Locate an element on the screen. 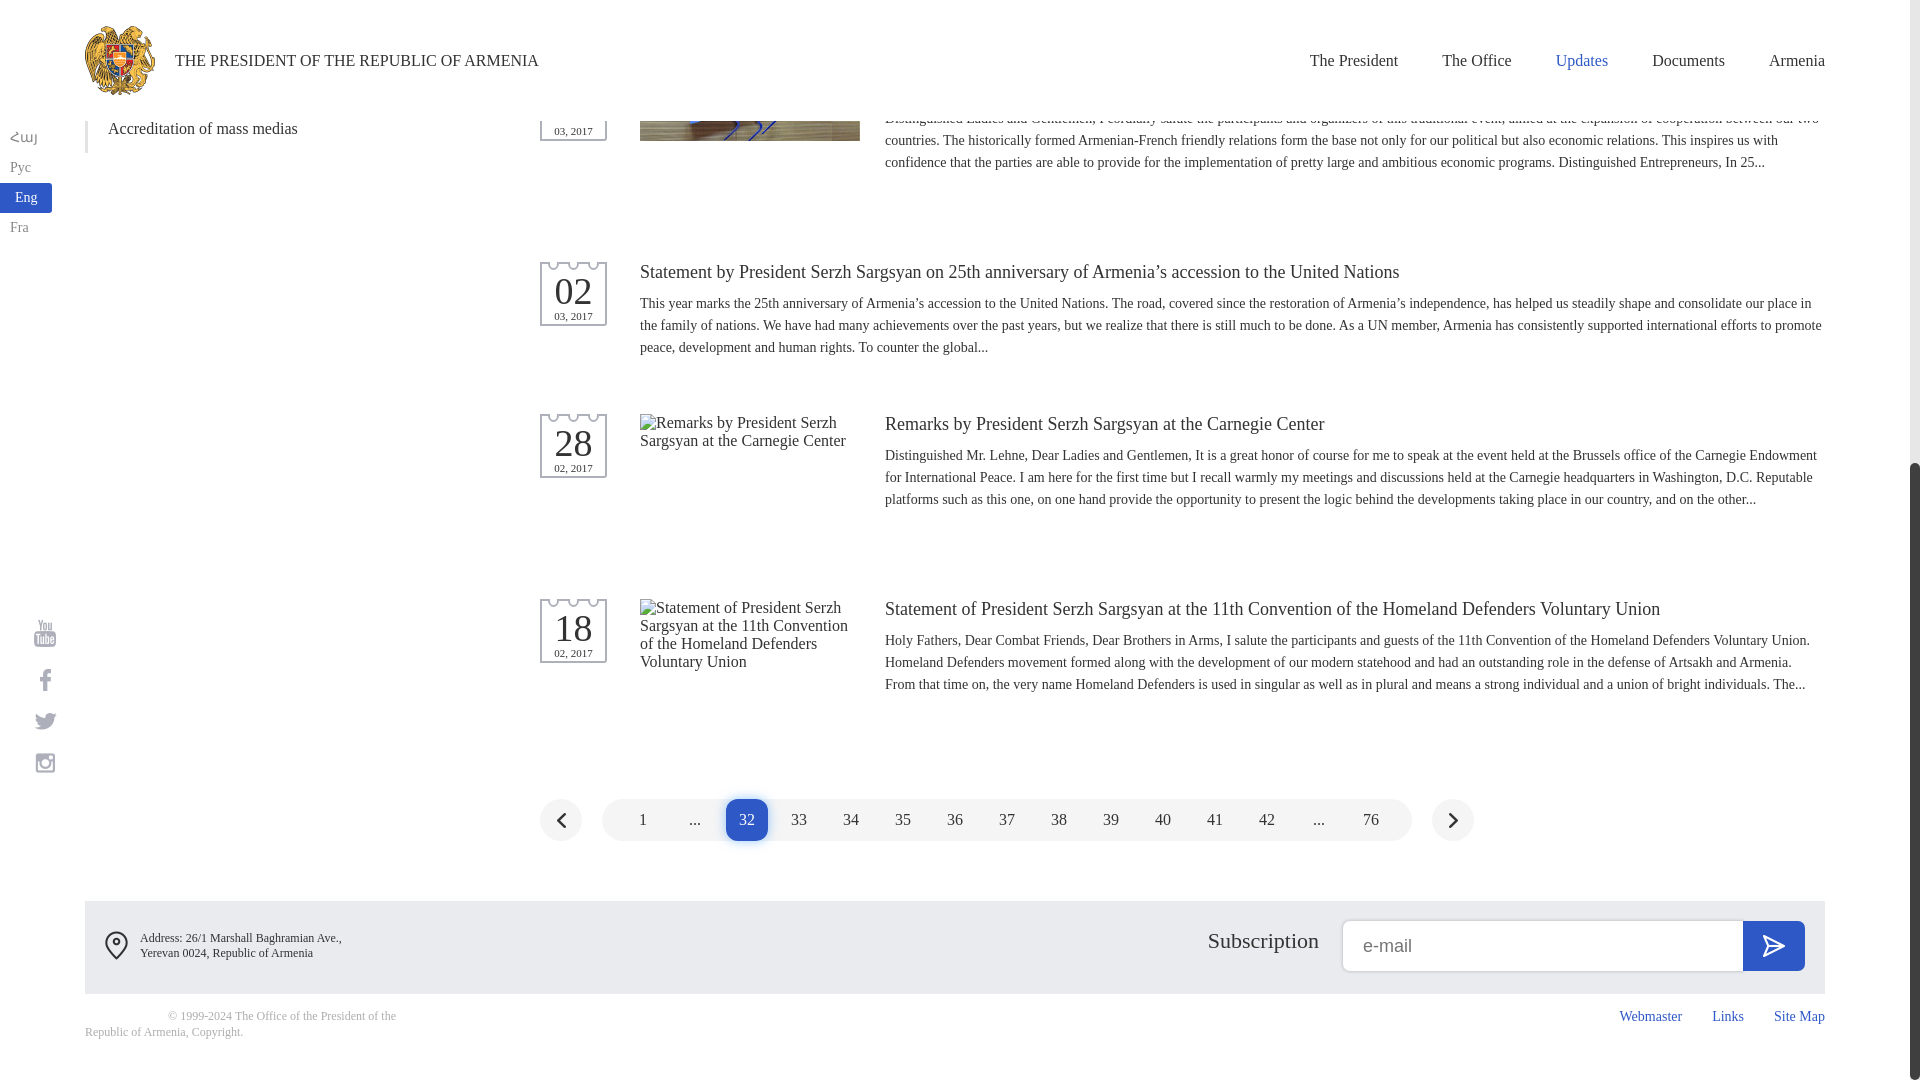 This screenshot has height=1080, width=1920. 32 is located at coordinates (746, 820).